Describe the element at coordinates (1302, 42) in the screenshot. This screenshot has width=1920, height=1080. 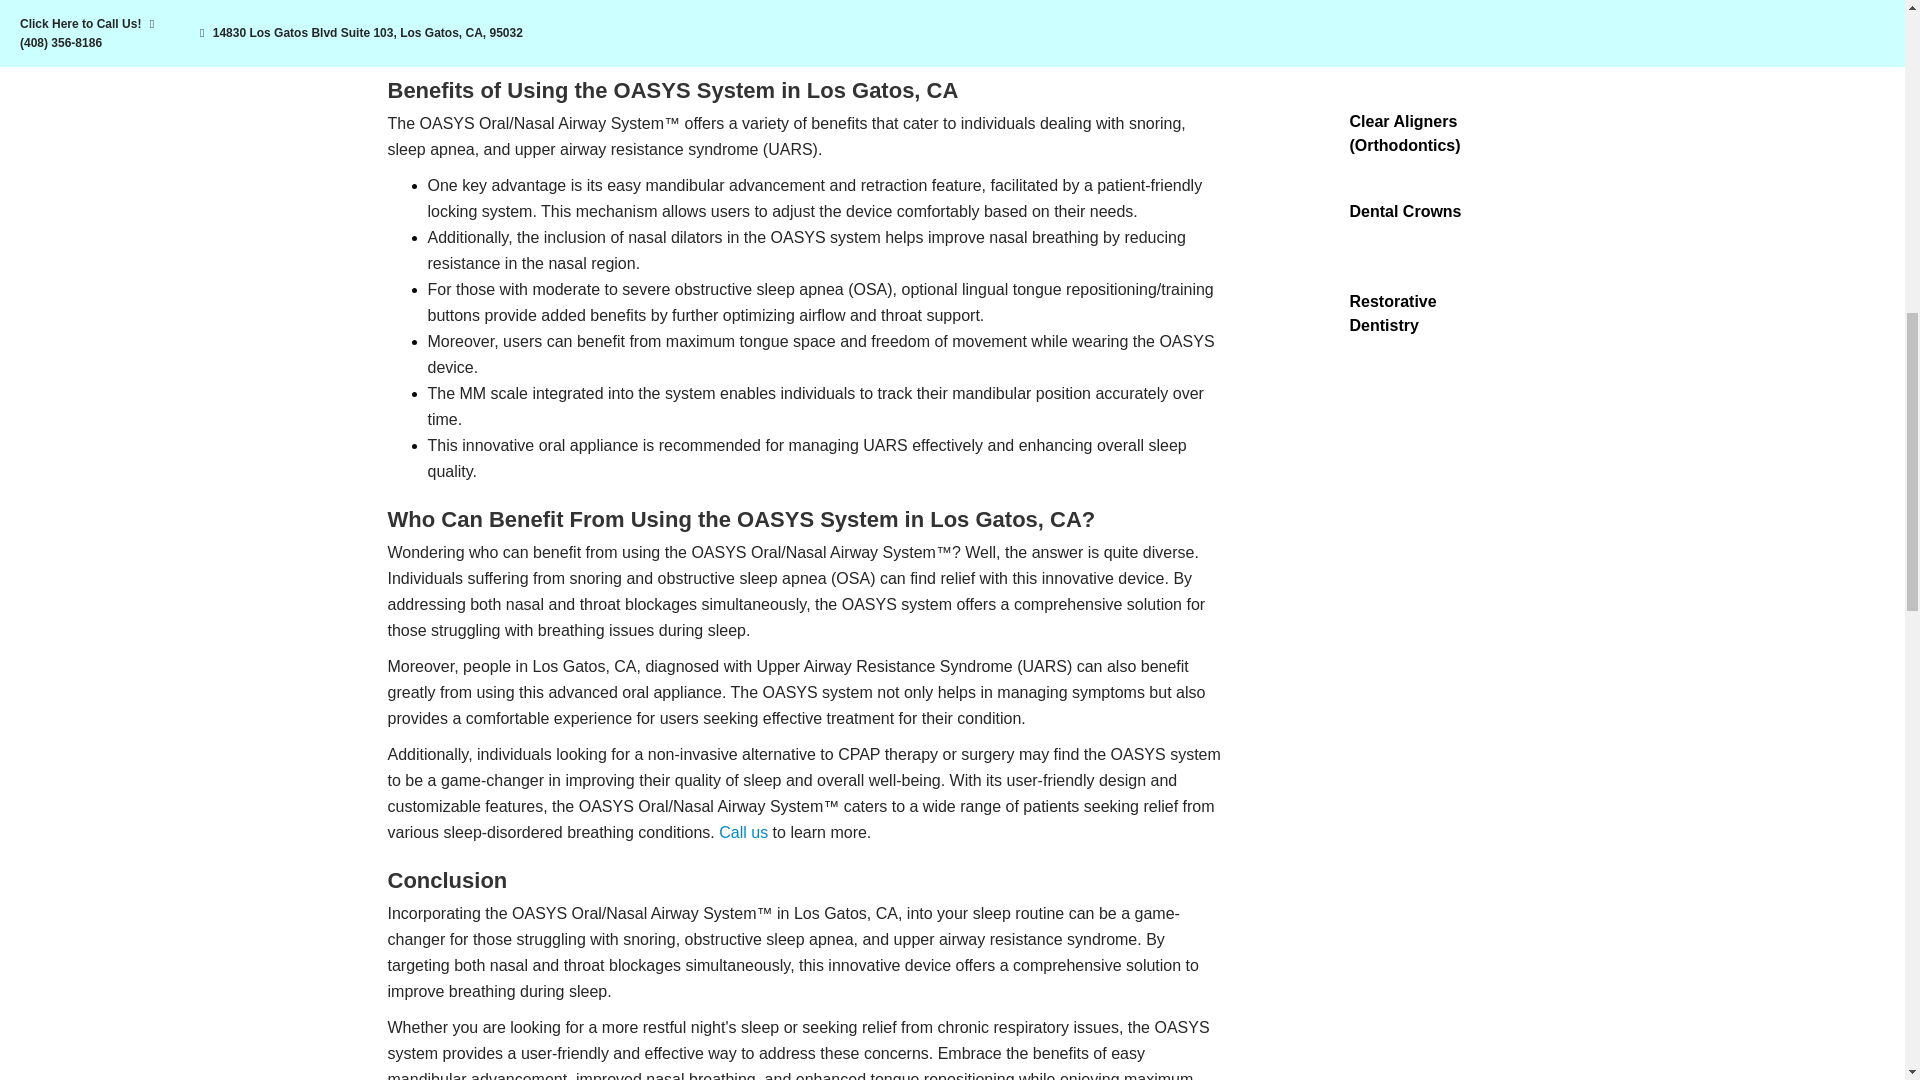
I see `dental fillings in los gatos ca` at that location.